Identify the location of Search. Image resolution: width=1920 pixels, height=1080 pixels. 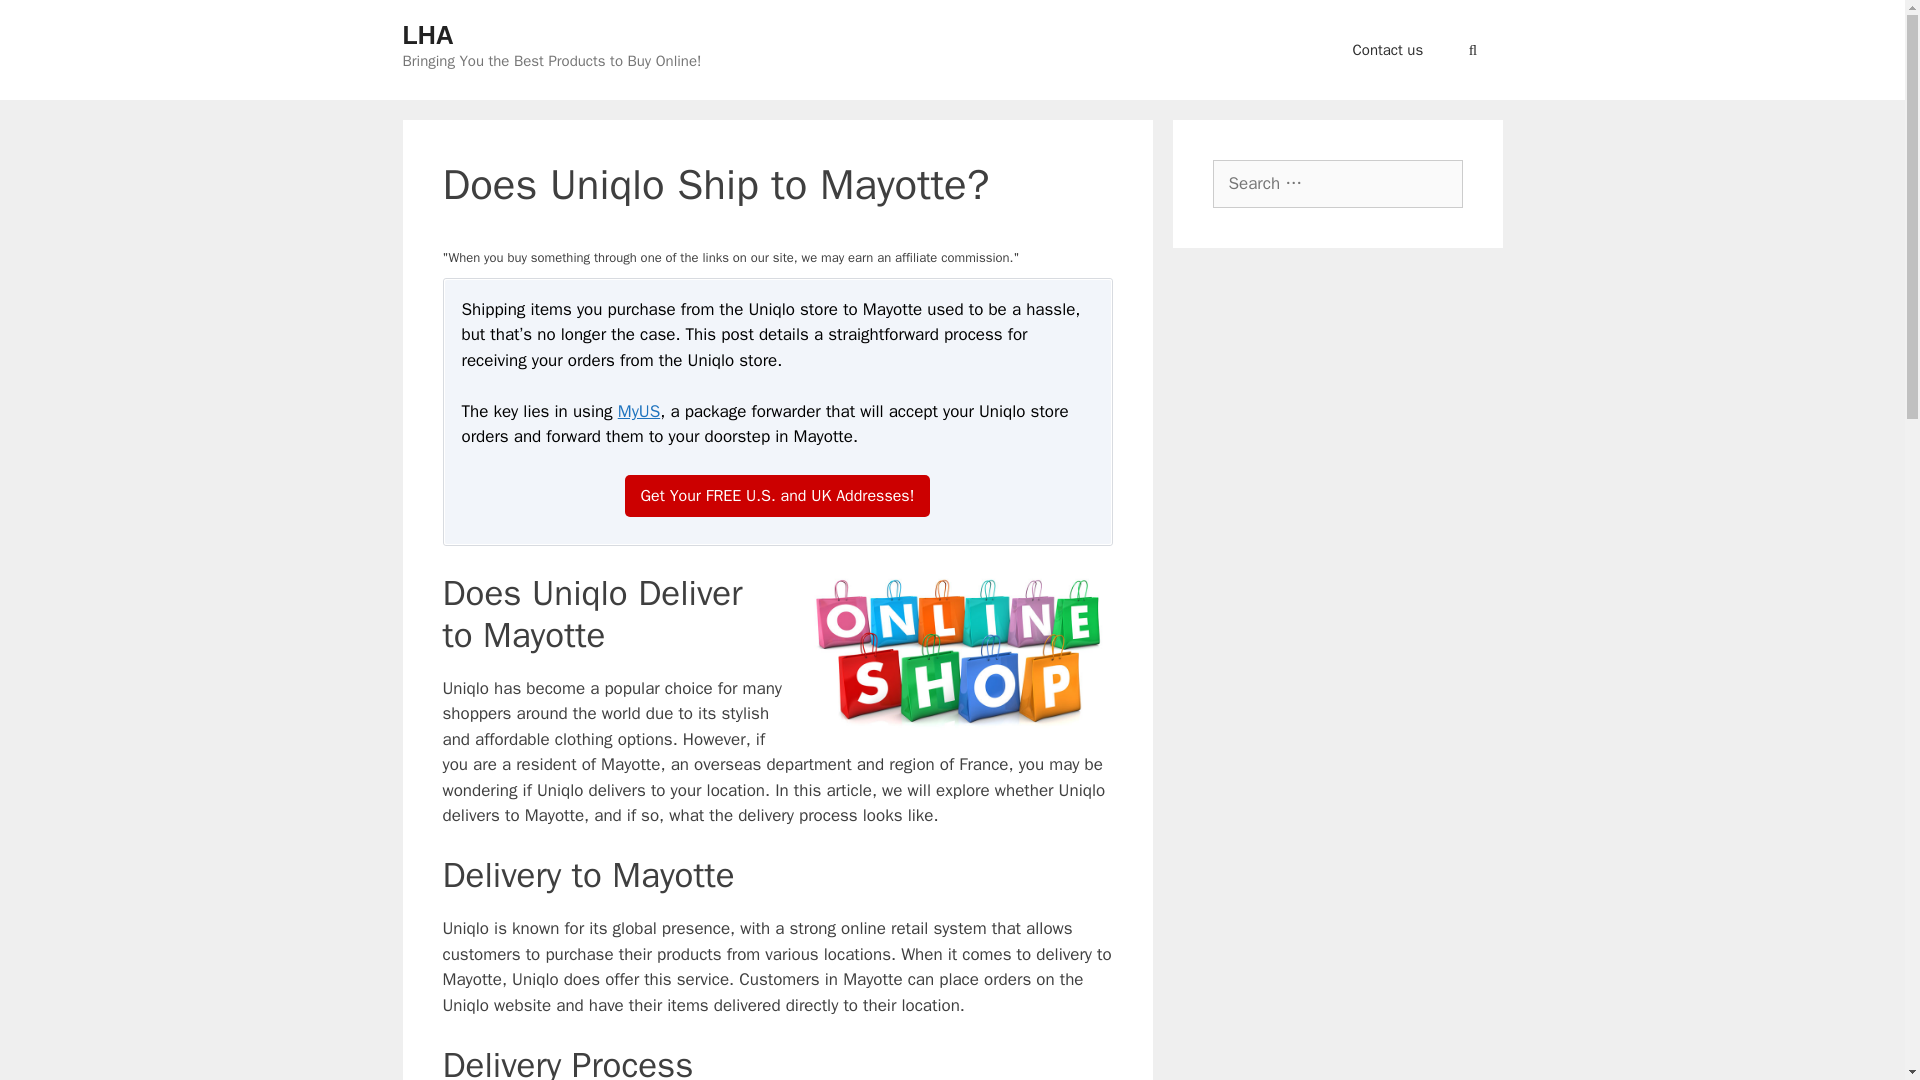
(44, 21).